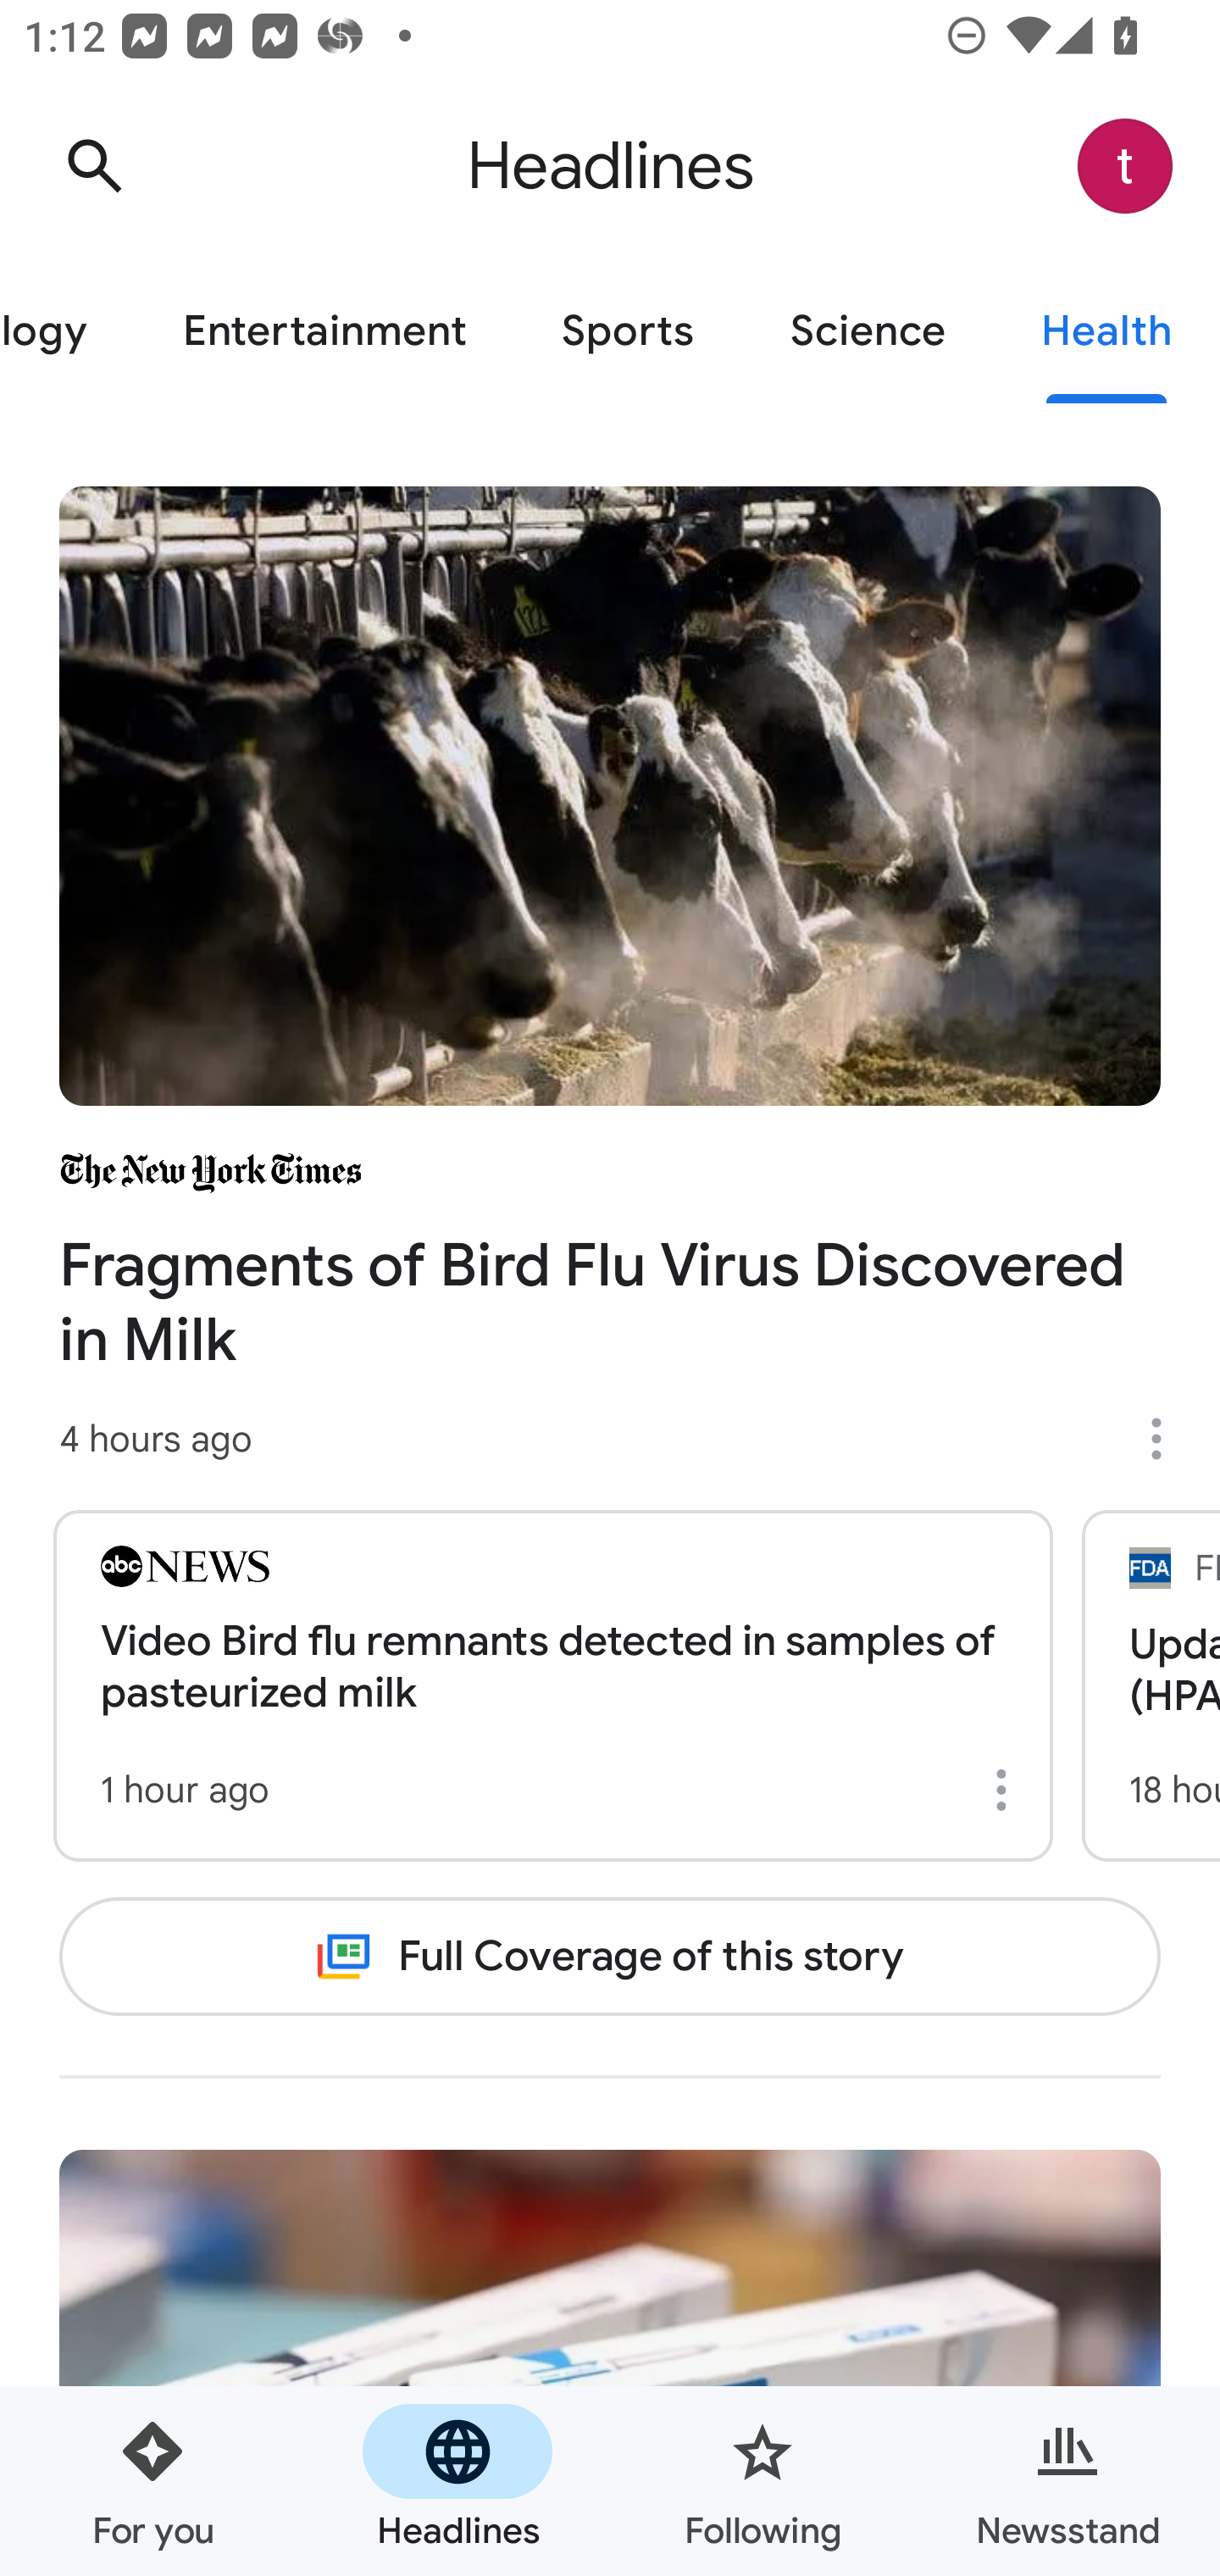 The width and height of the screenshot is (1220, 2576). I want to click on Newsstand, so click(1067, 2481).